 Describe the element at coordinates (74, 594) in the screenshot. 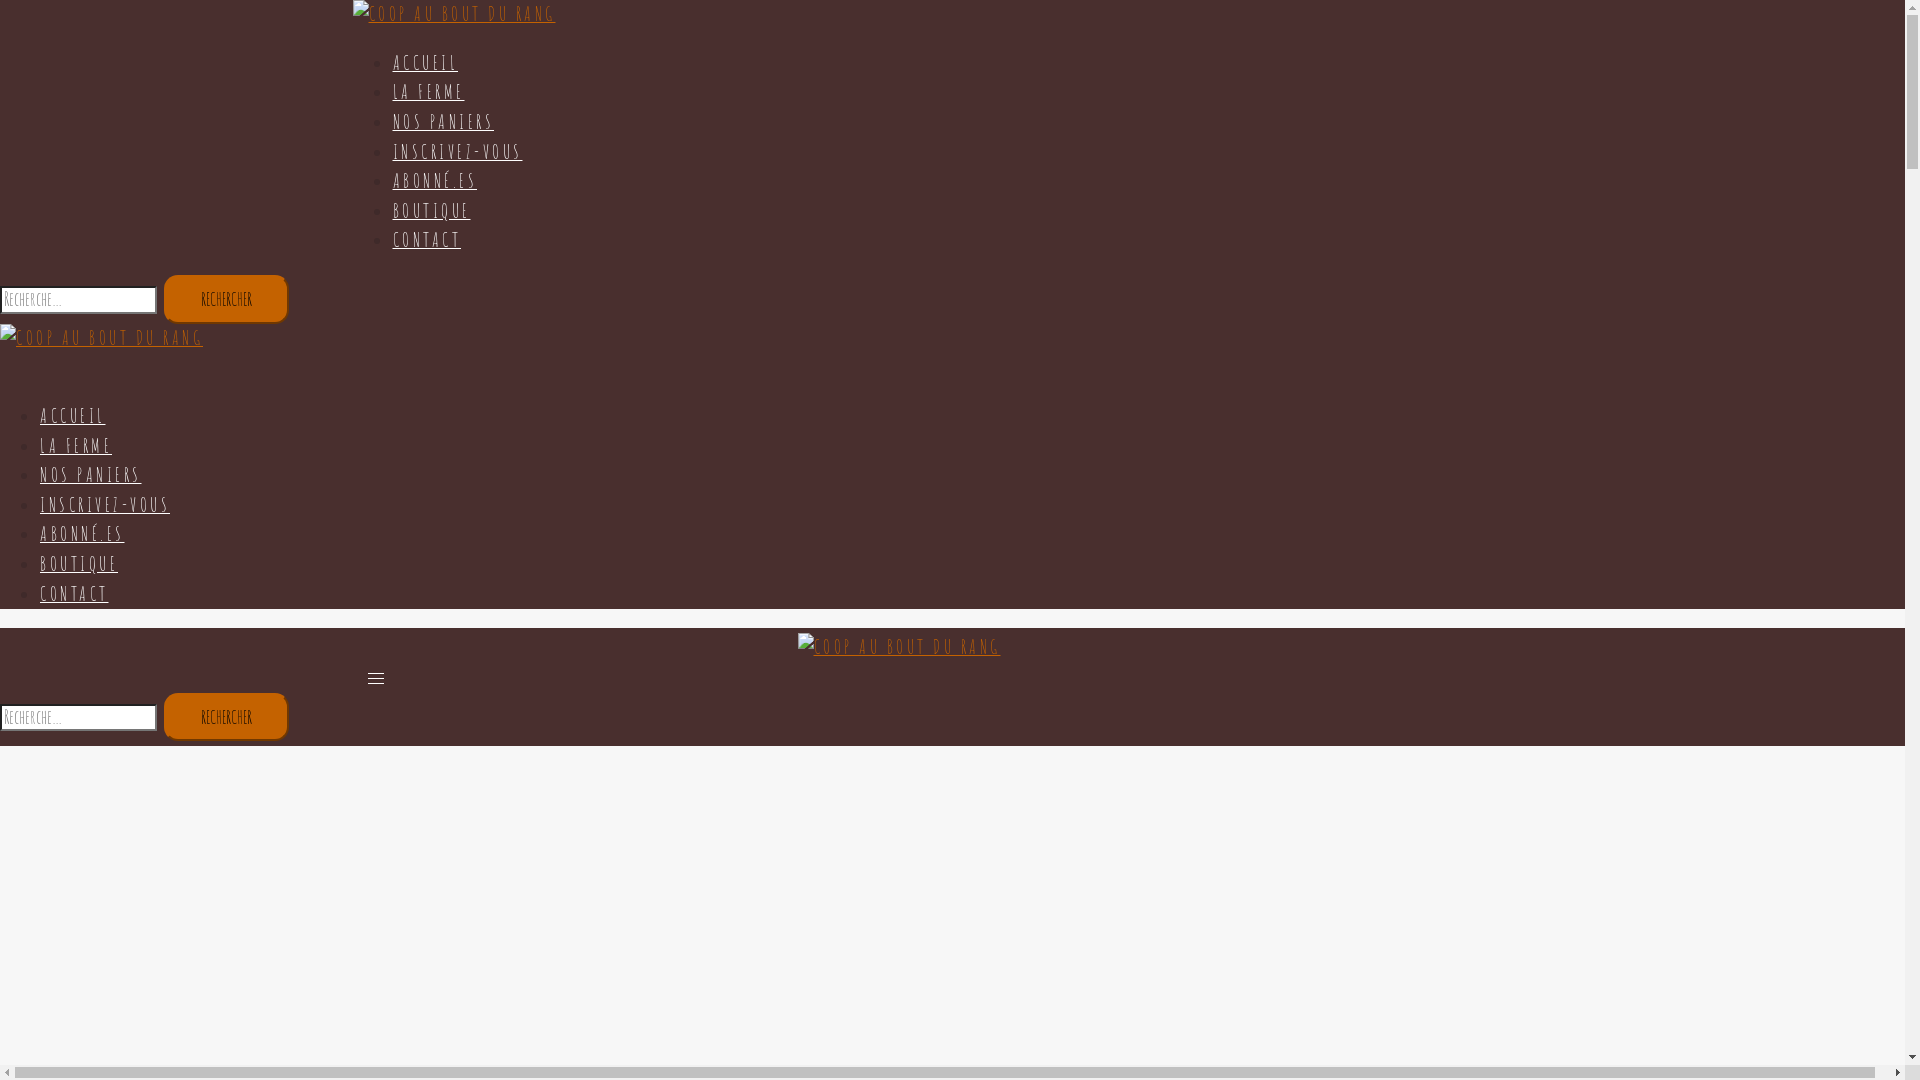

I see `CONTACT` at that location.